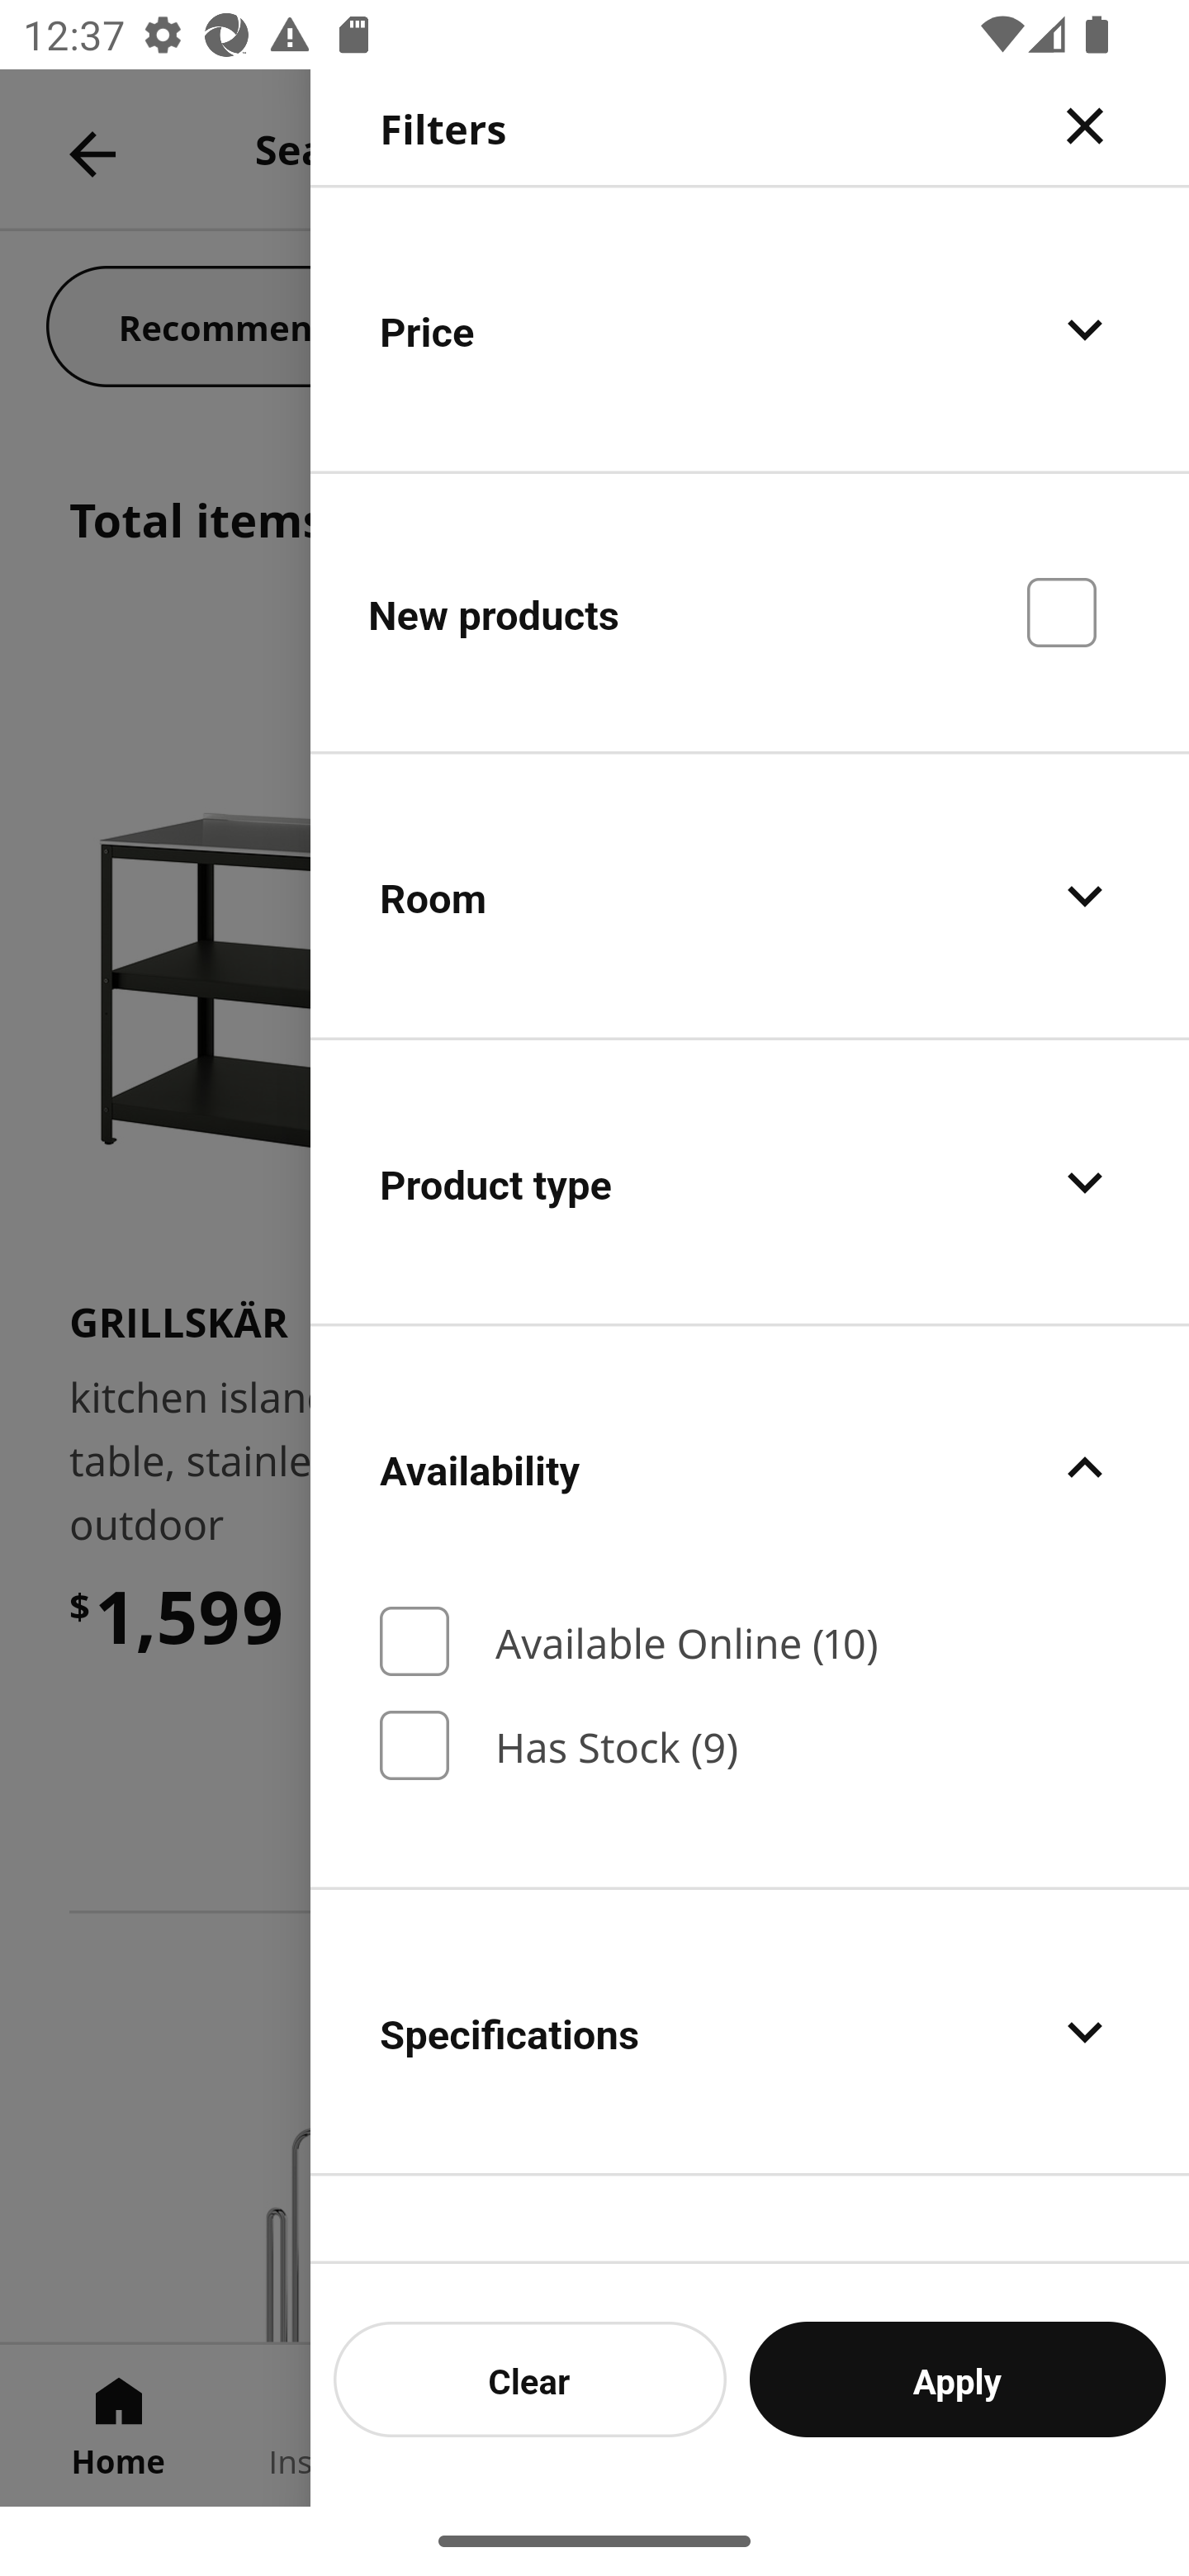 The height and width of the screenshot is (2576, 1189). What do you see at coordinates (750, 329) in the screenshot?
I see `Price` at bounding box center [750, 329].